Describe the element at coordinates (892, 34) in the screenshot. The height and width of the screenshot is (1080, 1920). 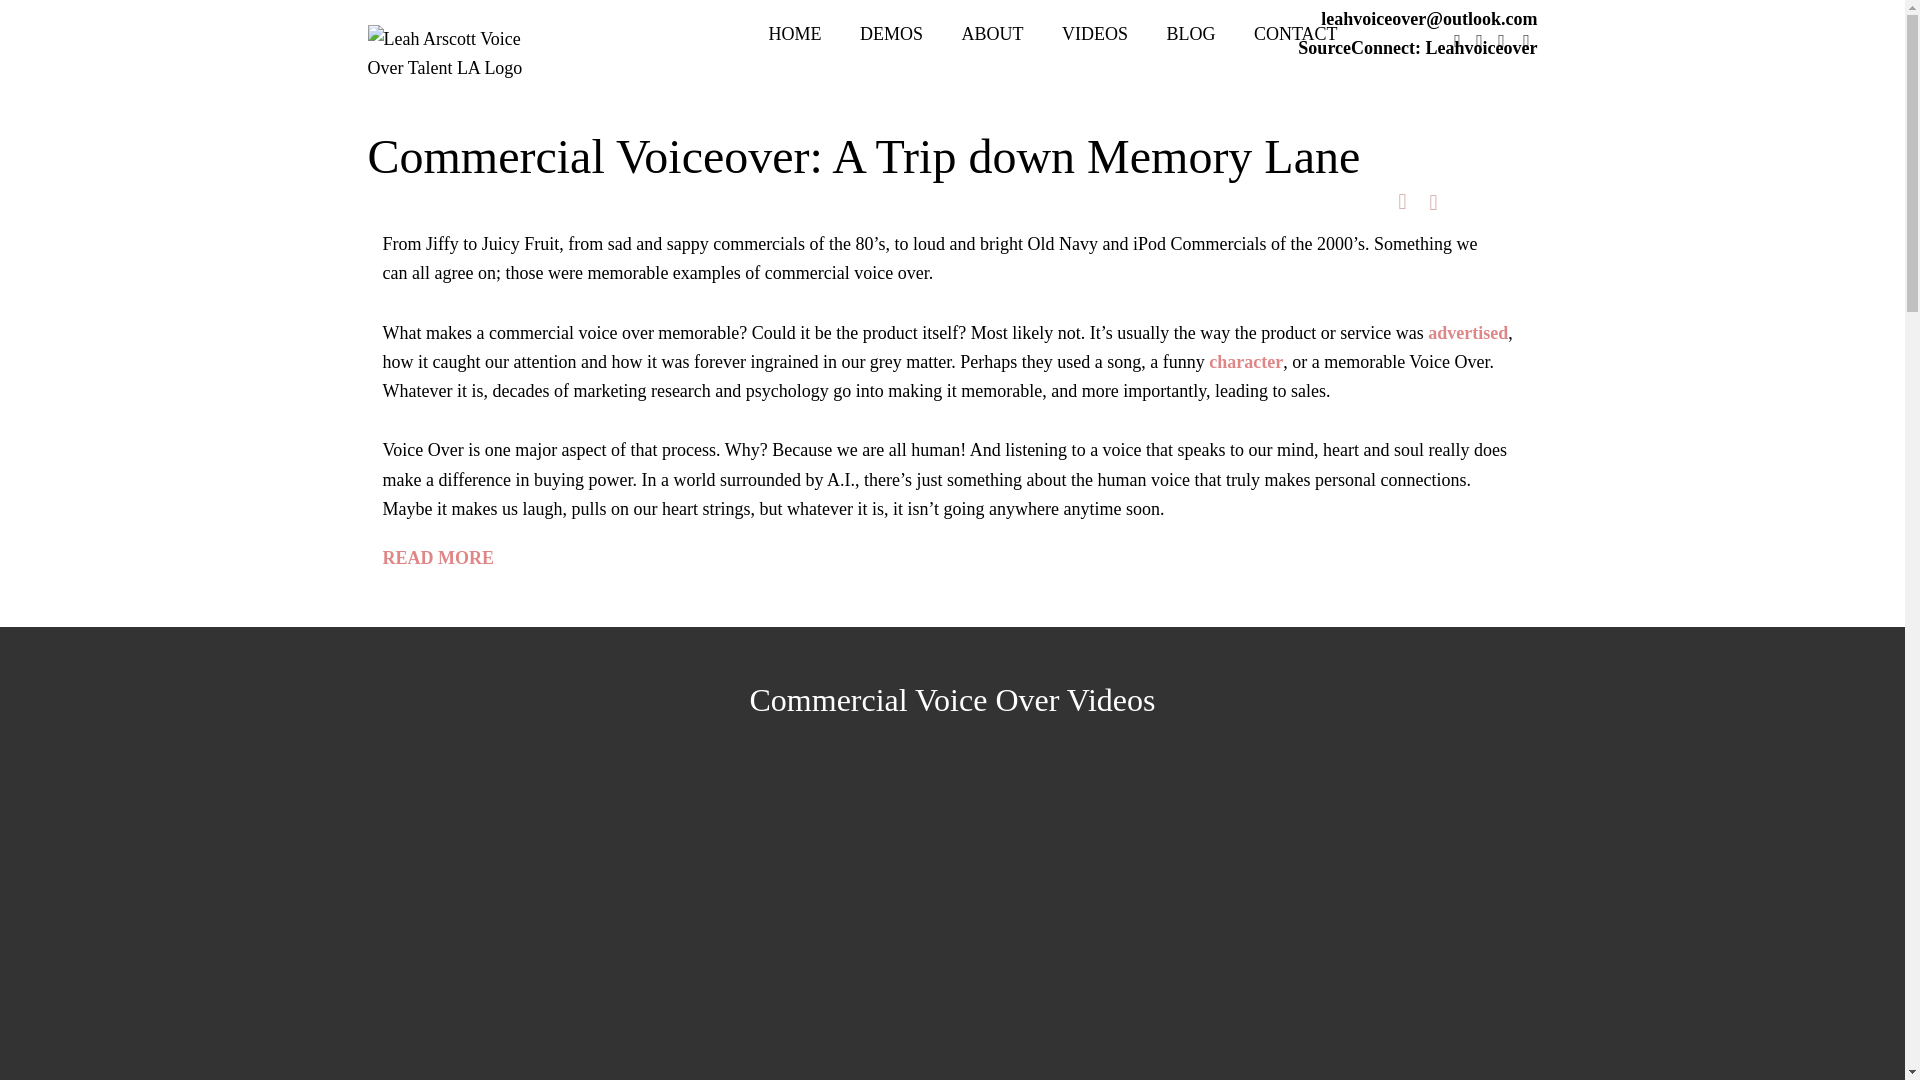
I see `DEMOS` at that location.